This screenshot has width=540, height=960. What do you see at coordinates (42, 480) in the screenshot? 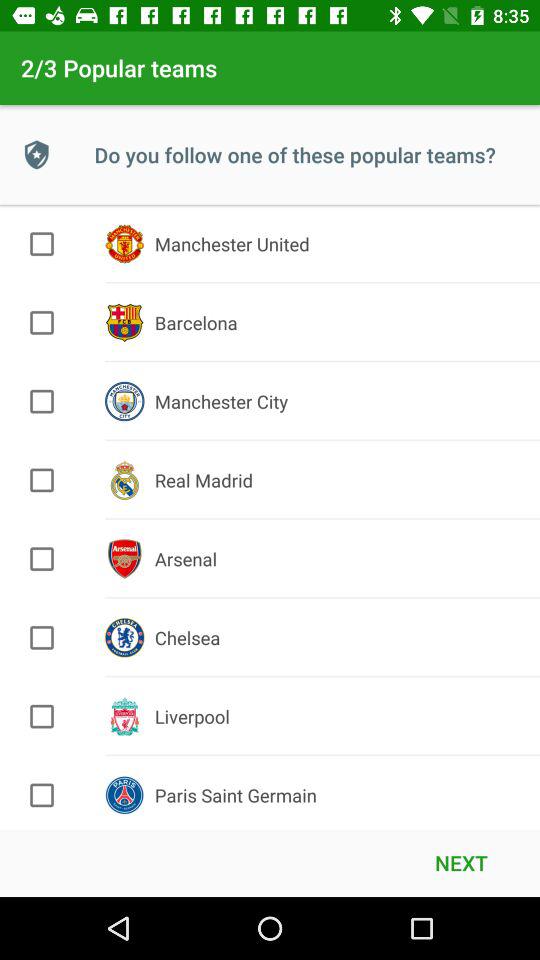
I see `check box left to real madrid` at bounding box center [42, 480].